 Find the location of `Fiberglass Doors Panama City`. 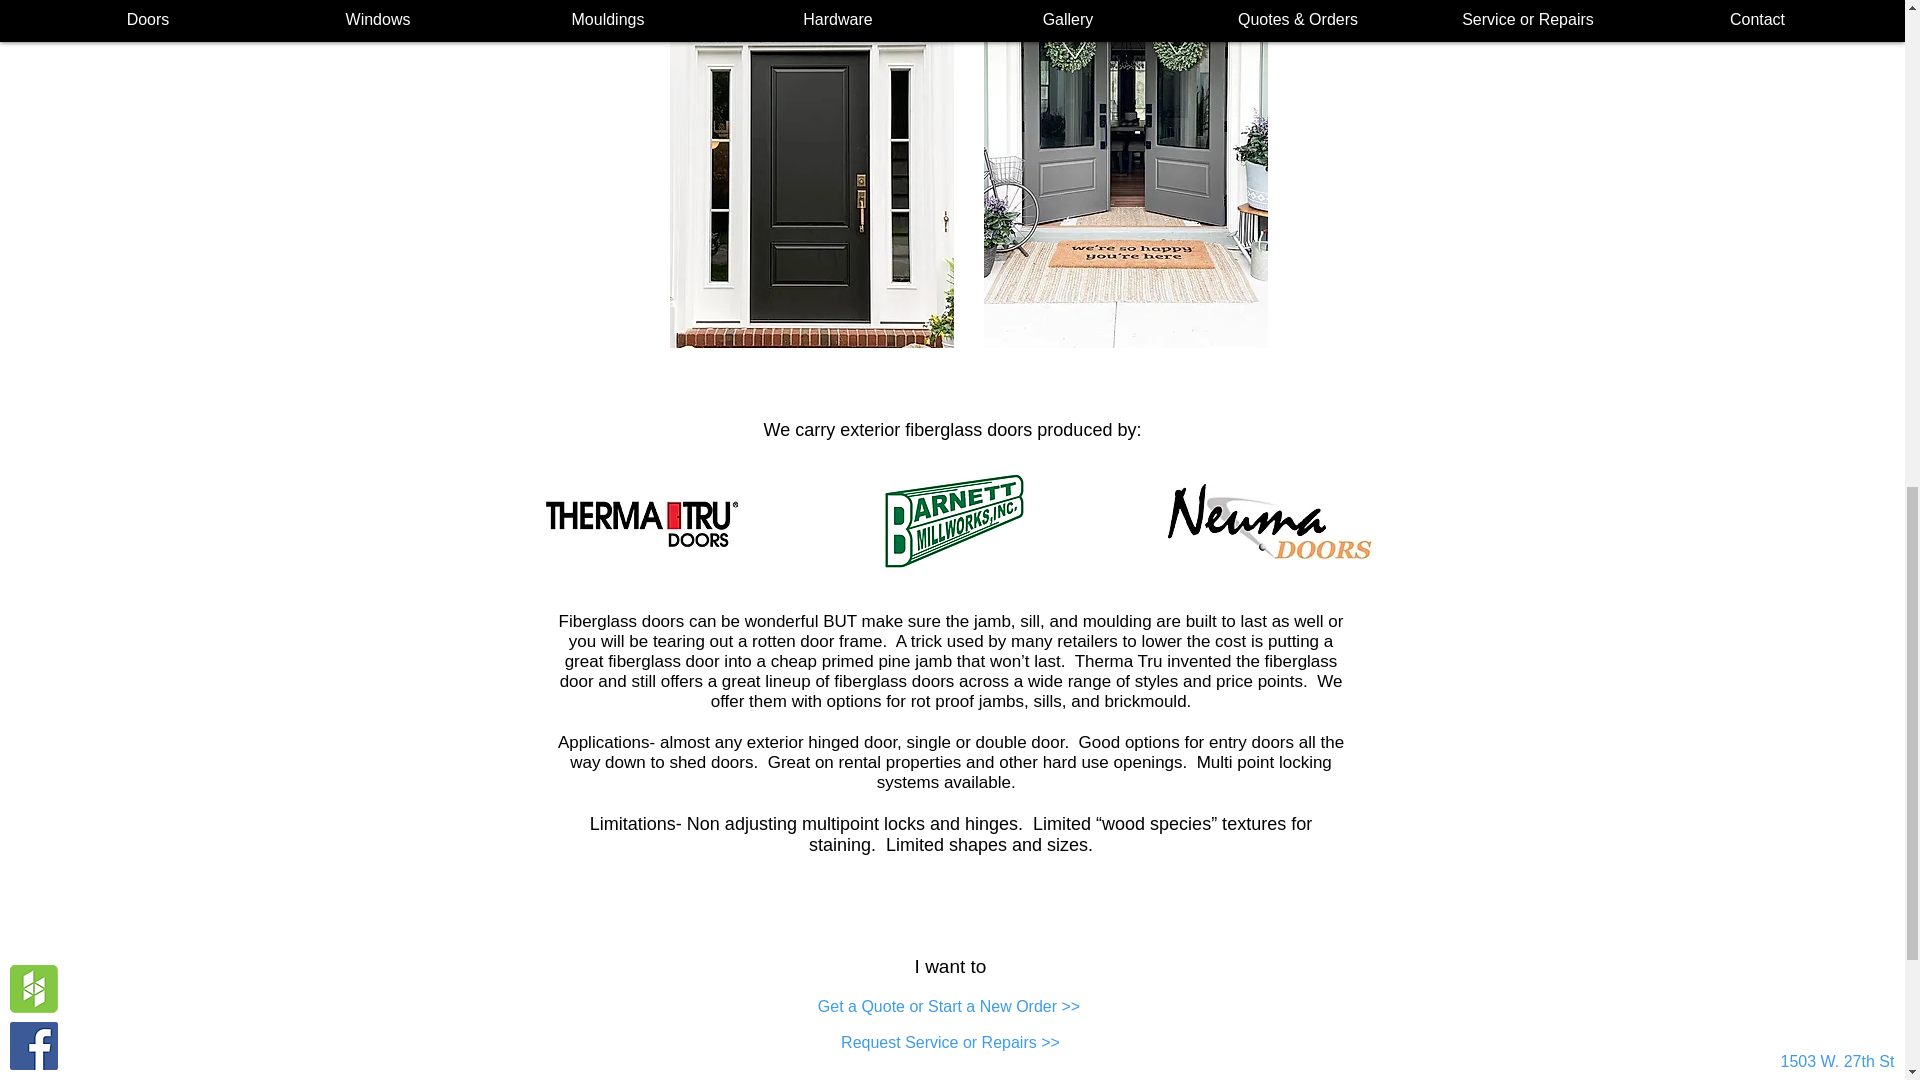

Fiberglass Doors Panama City is located at coordinates (812, 174).